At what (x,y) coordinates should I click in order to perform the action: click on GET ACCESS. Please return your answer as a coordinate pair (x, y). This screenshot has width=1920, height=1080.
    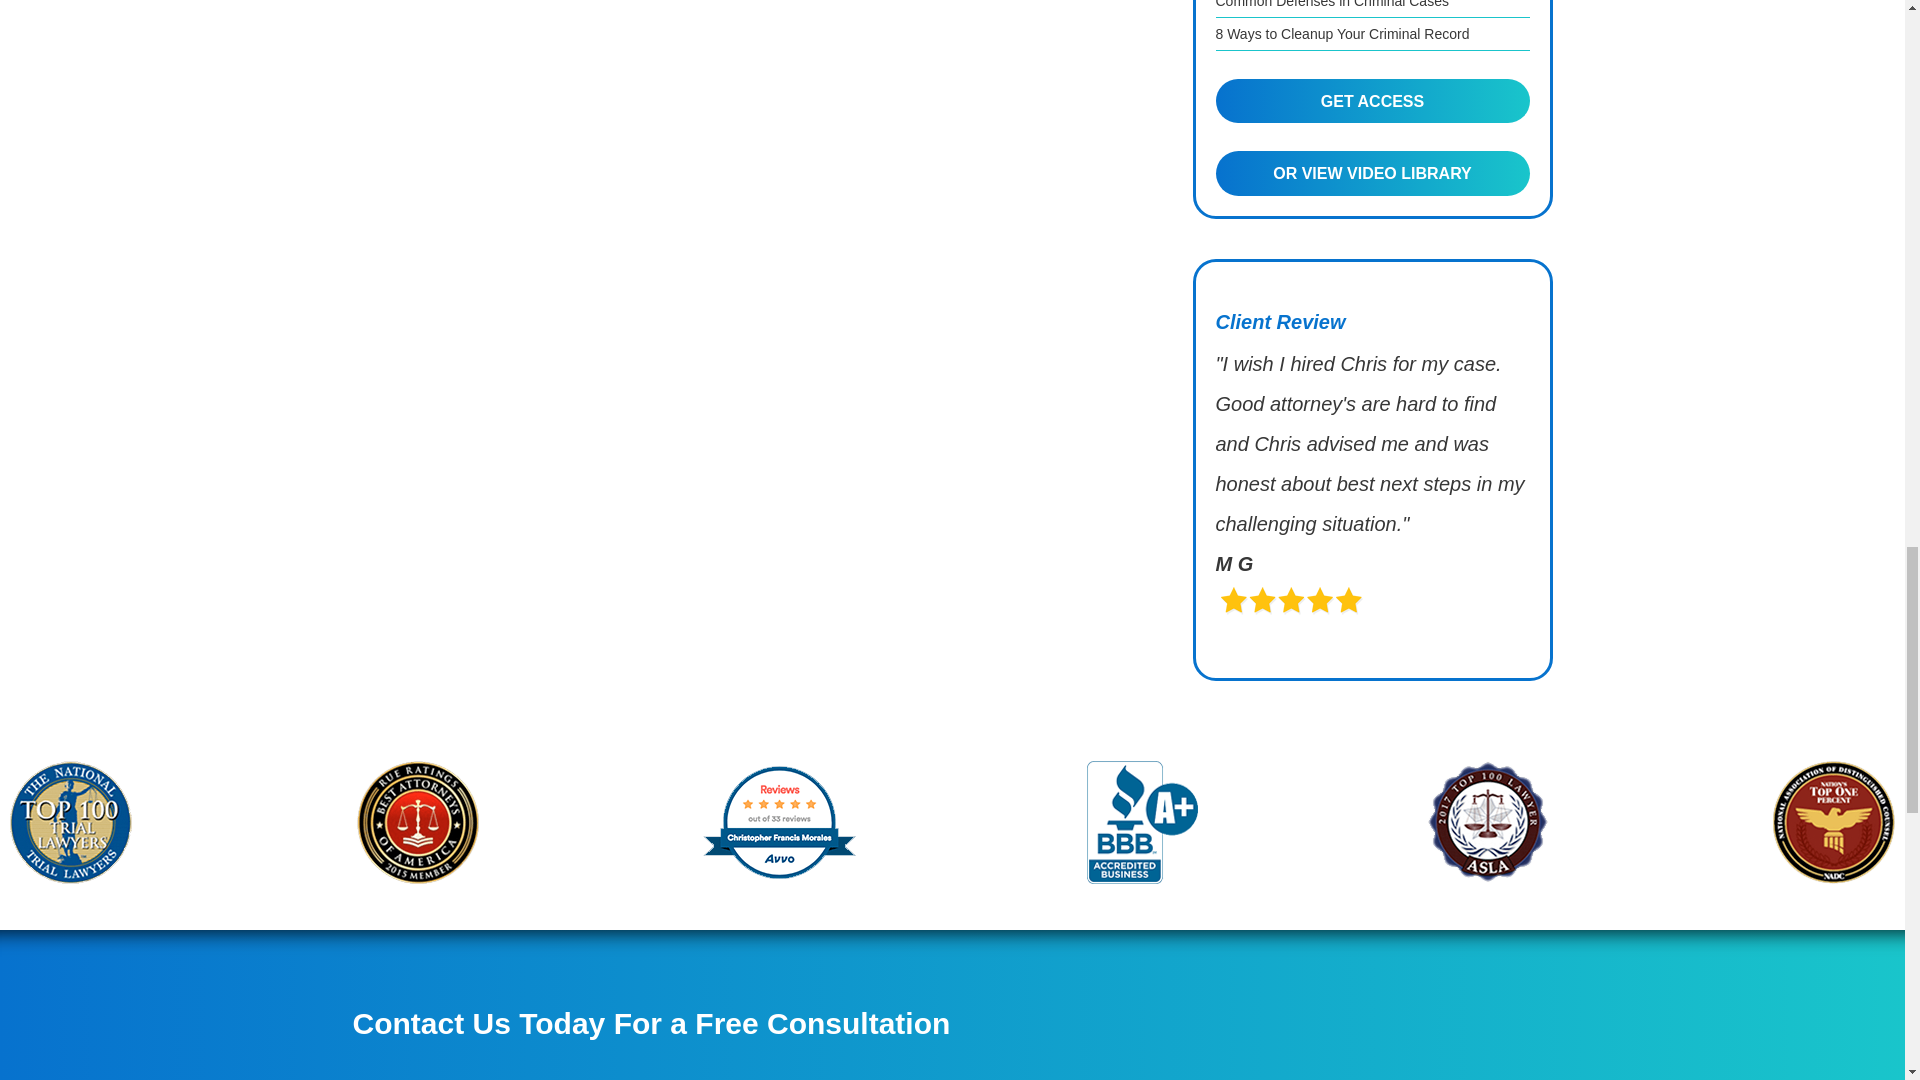
    Looking at the image, I should click on (1372, 100).